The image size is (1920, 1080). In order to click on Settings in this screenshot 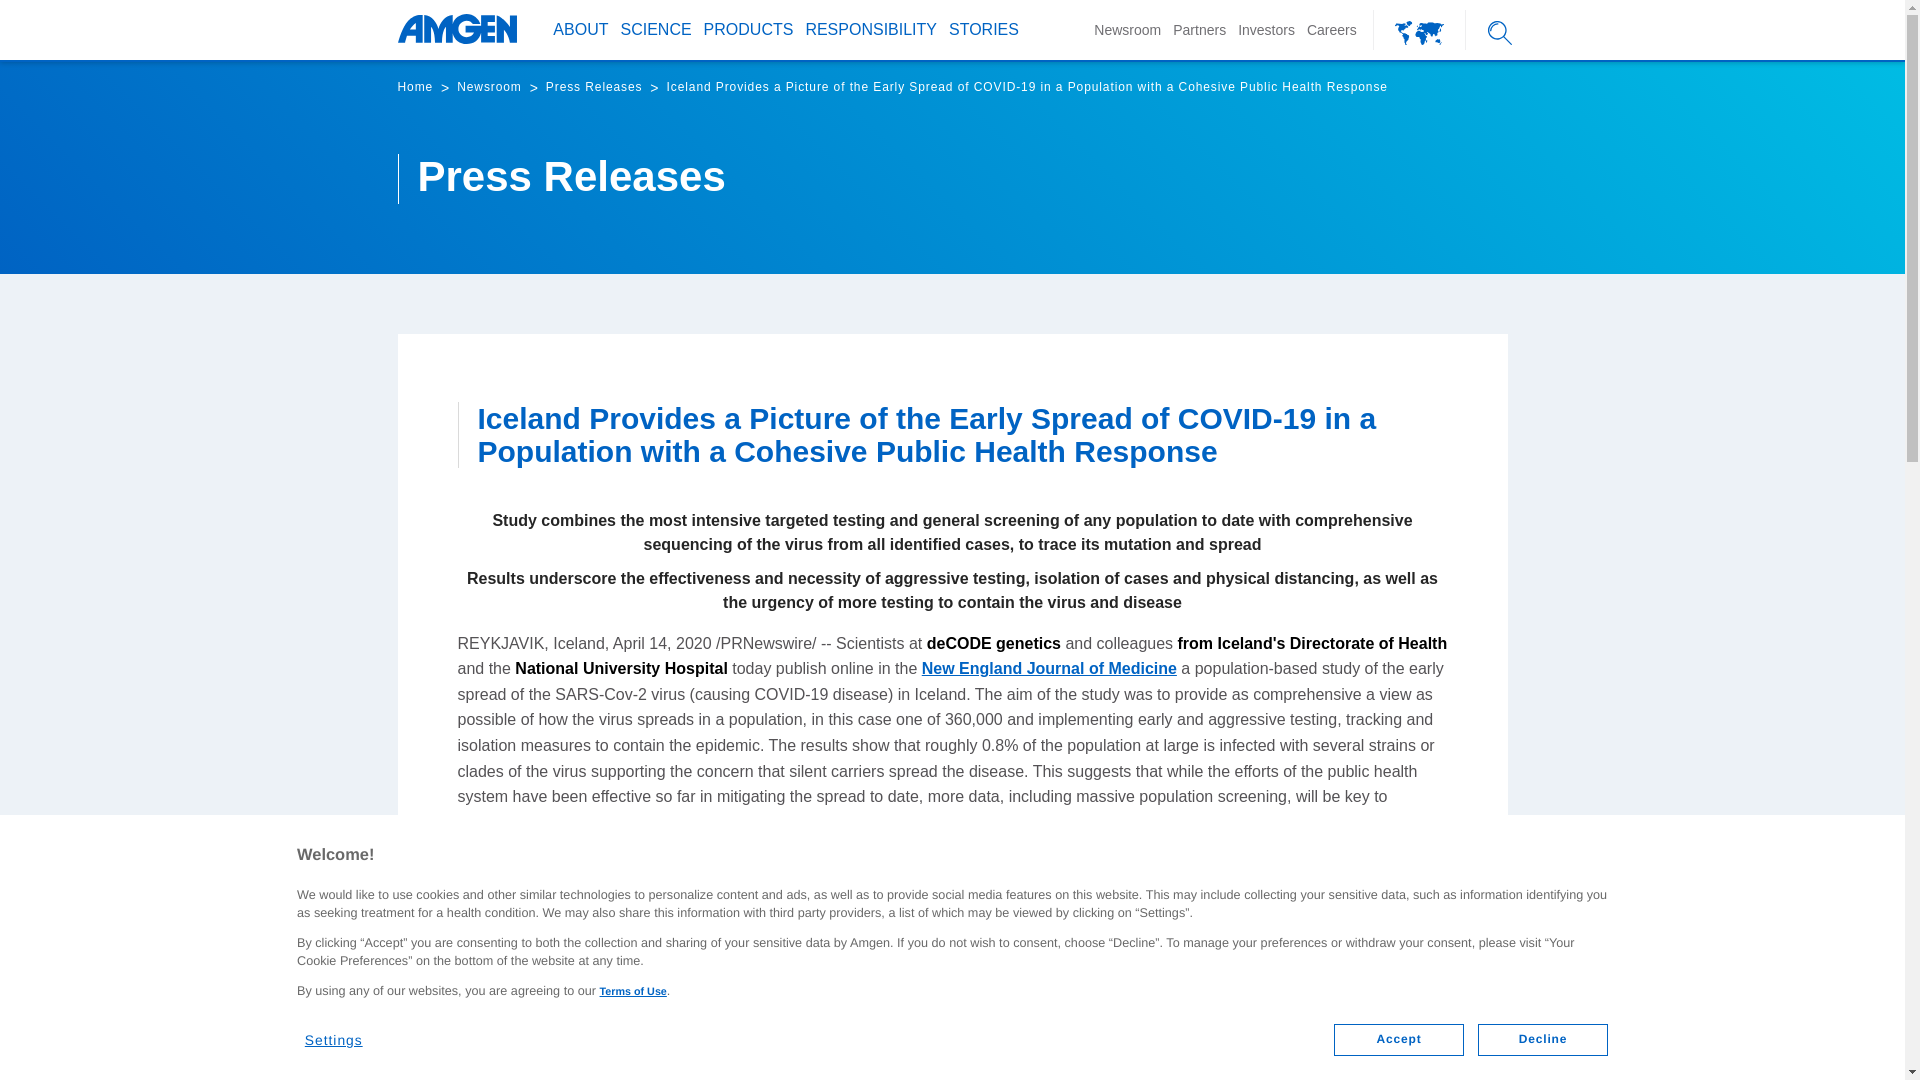, I will do `click(346, 1032)`.